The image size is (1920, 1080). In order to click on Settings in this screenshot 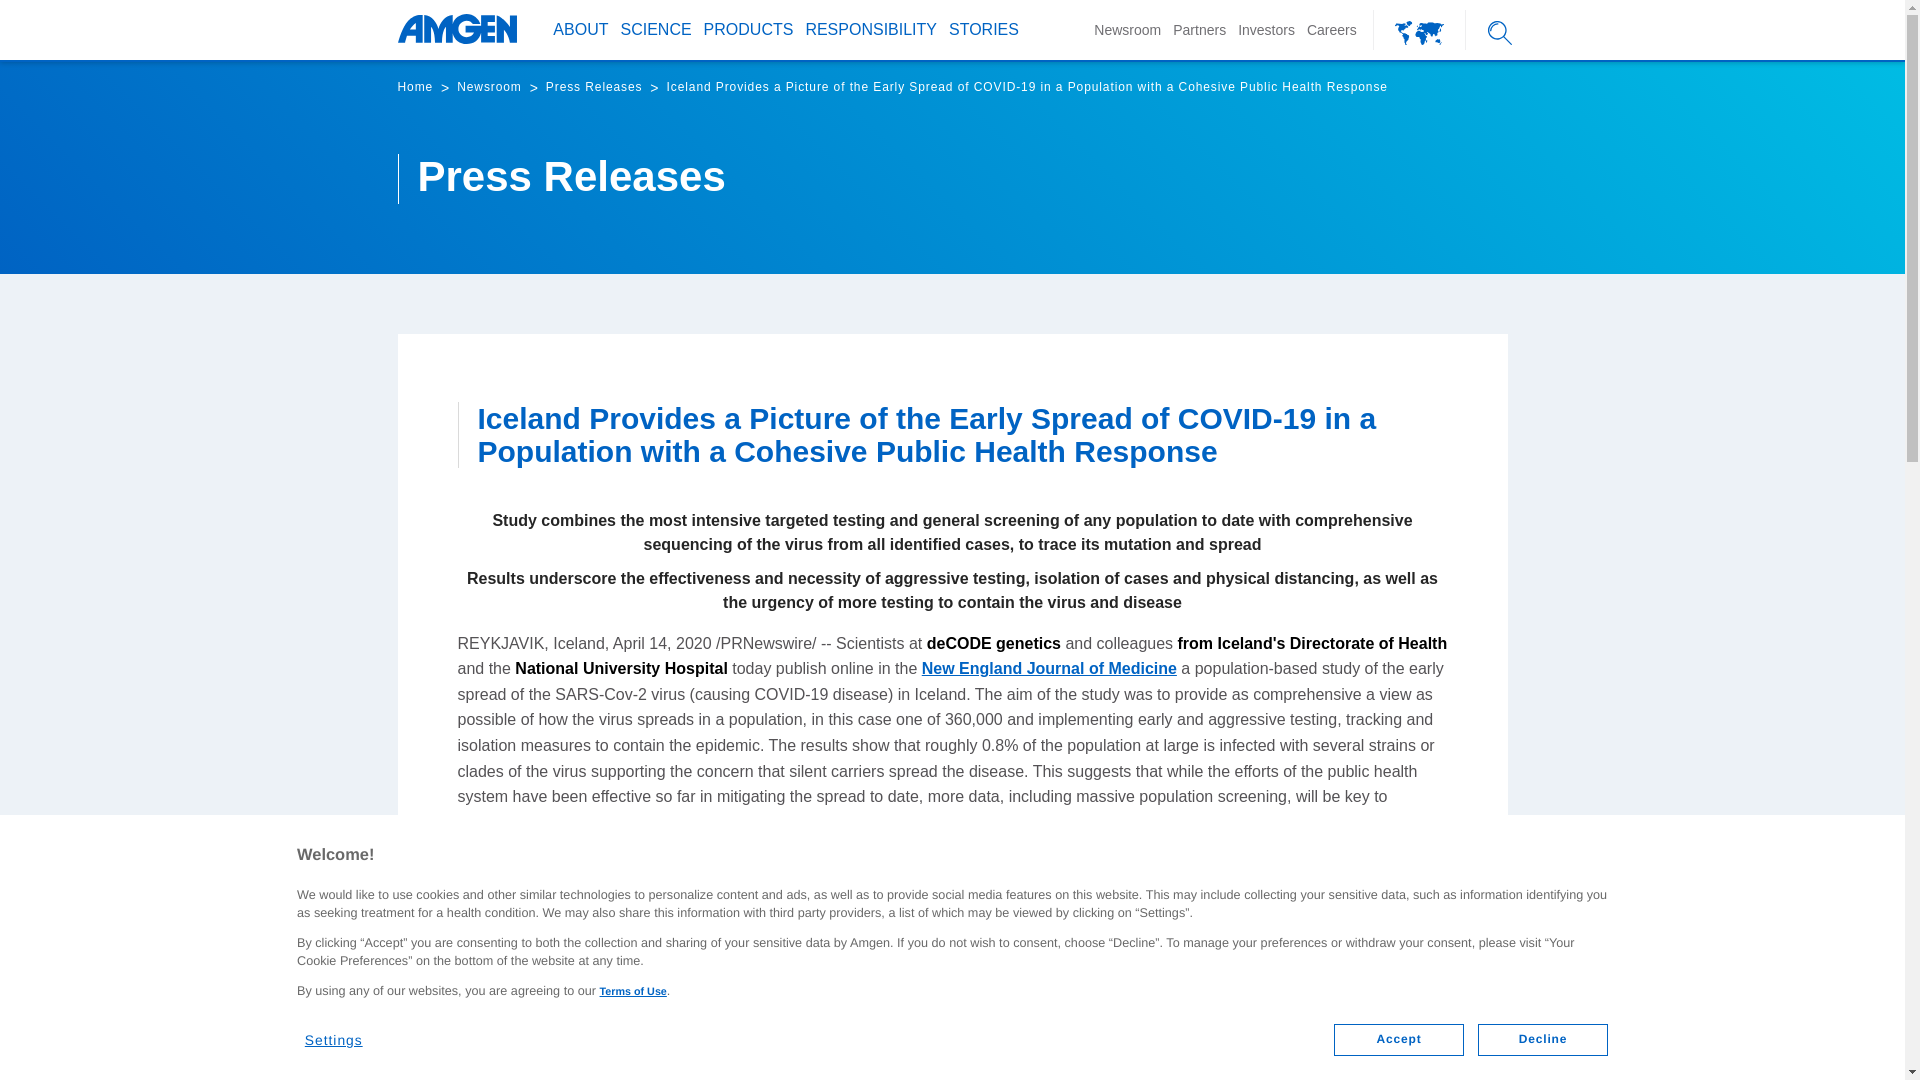, I will do `click(346, 1032)`.